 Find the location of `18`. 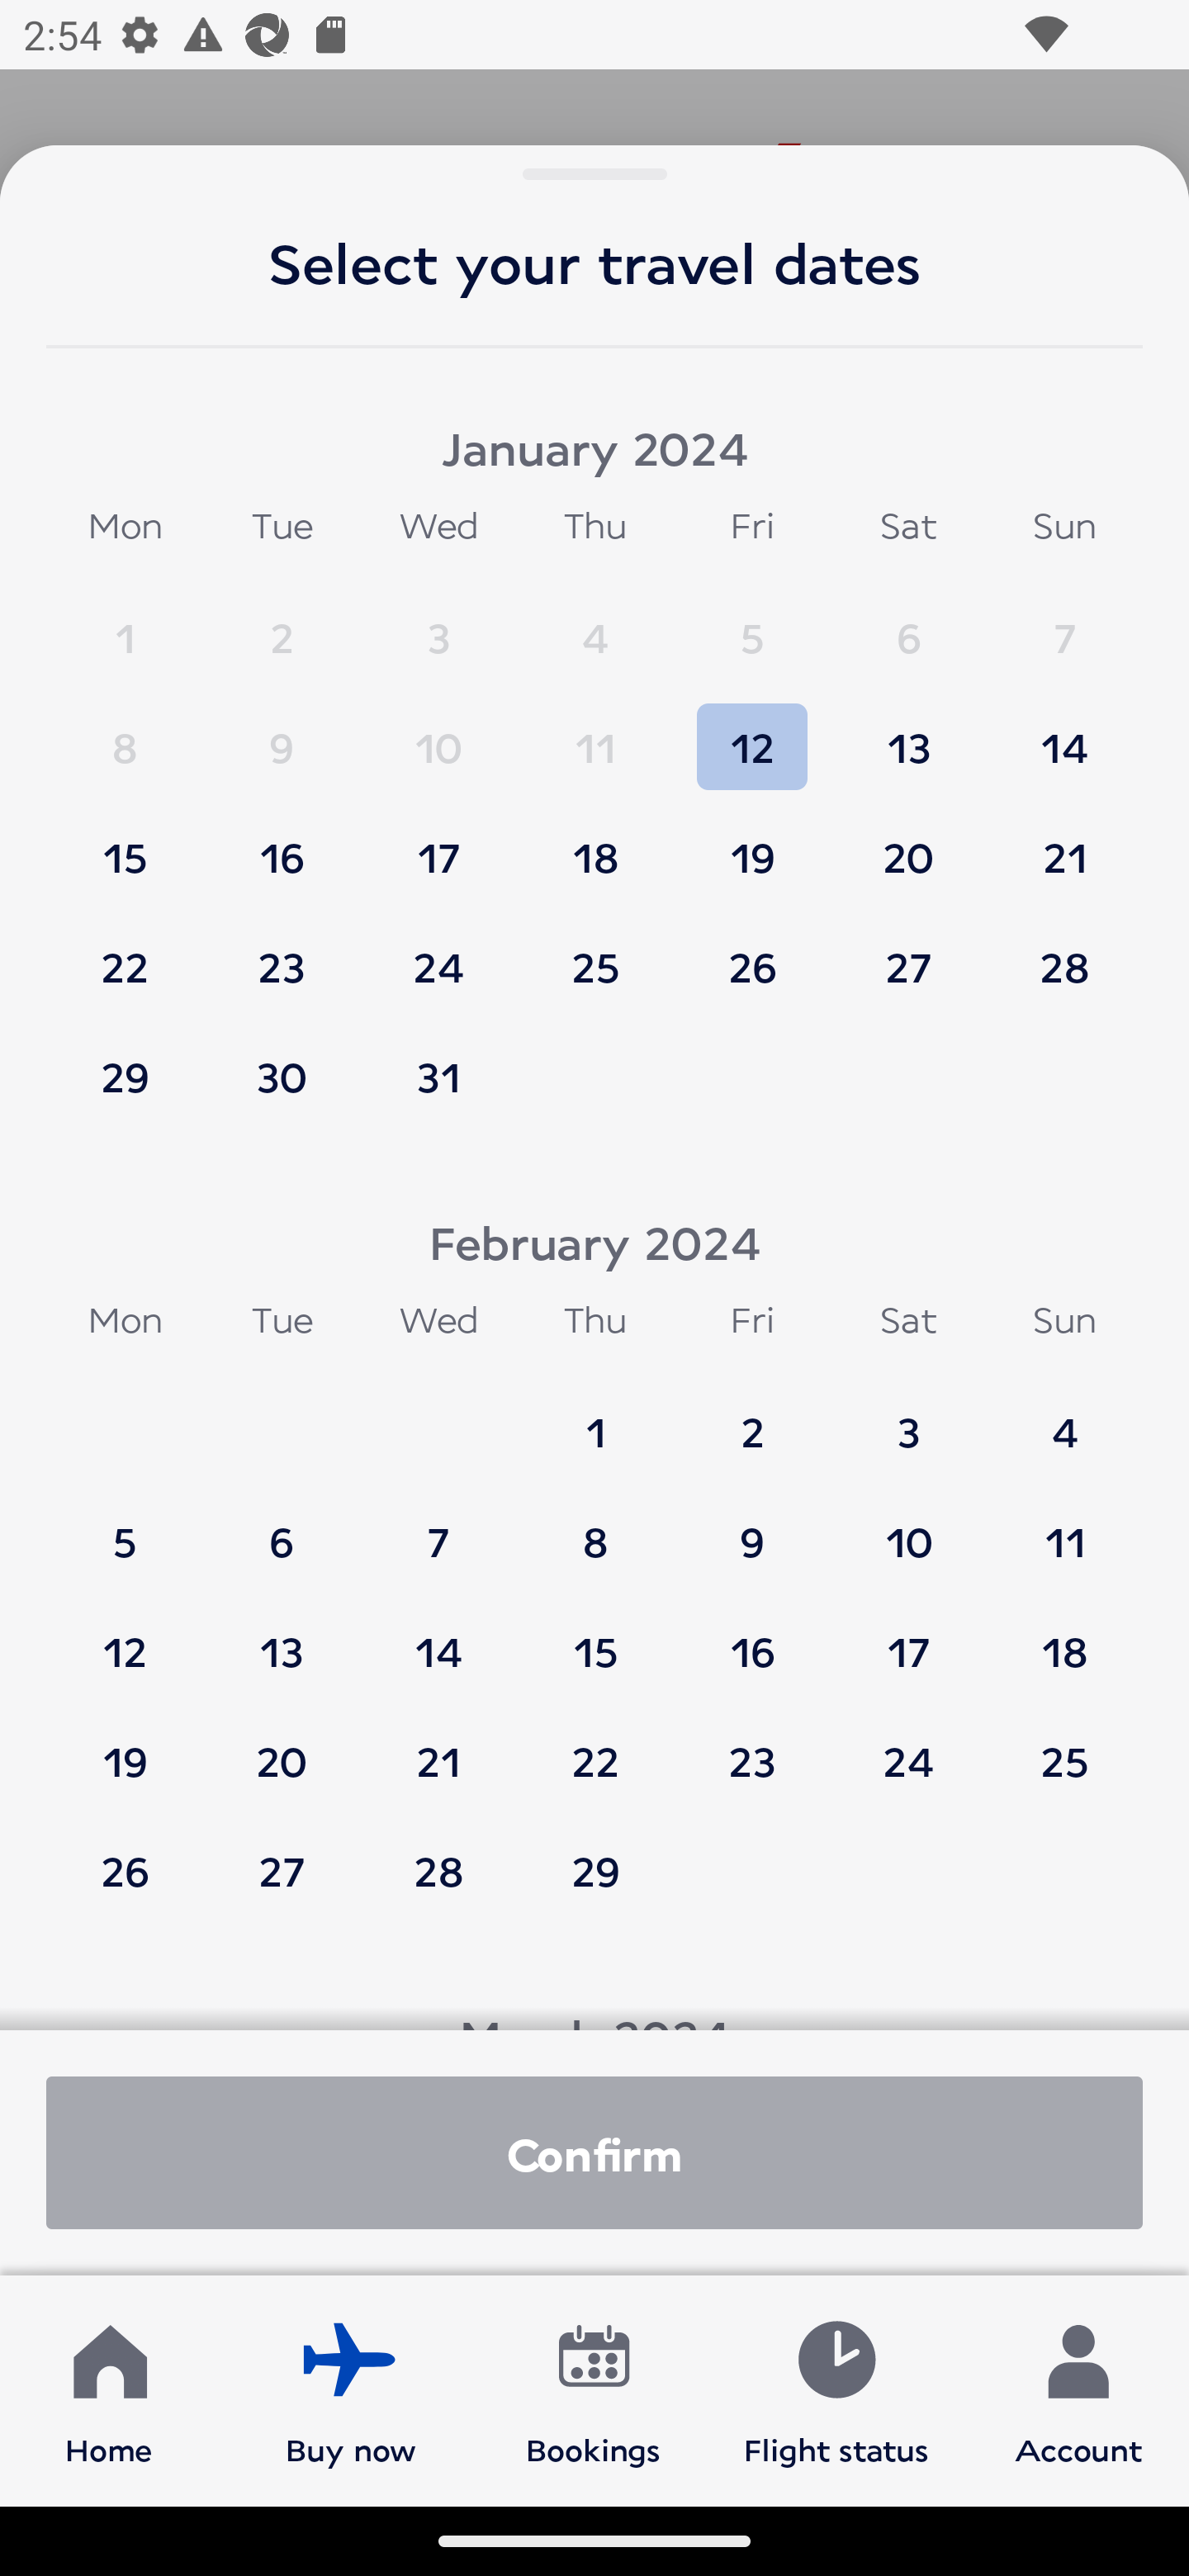

18 is located at coordinates (1064, 1636).